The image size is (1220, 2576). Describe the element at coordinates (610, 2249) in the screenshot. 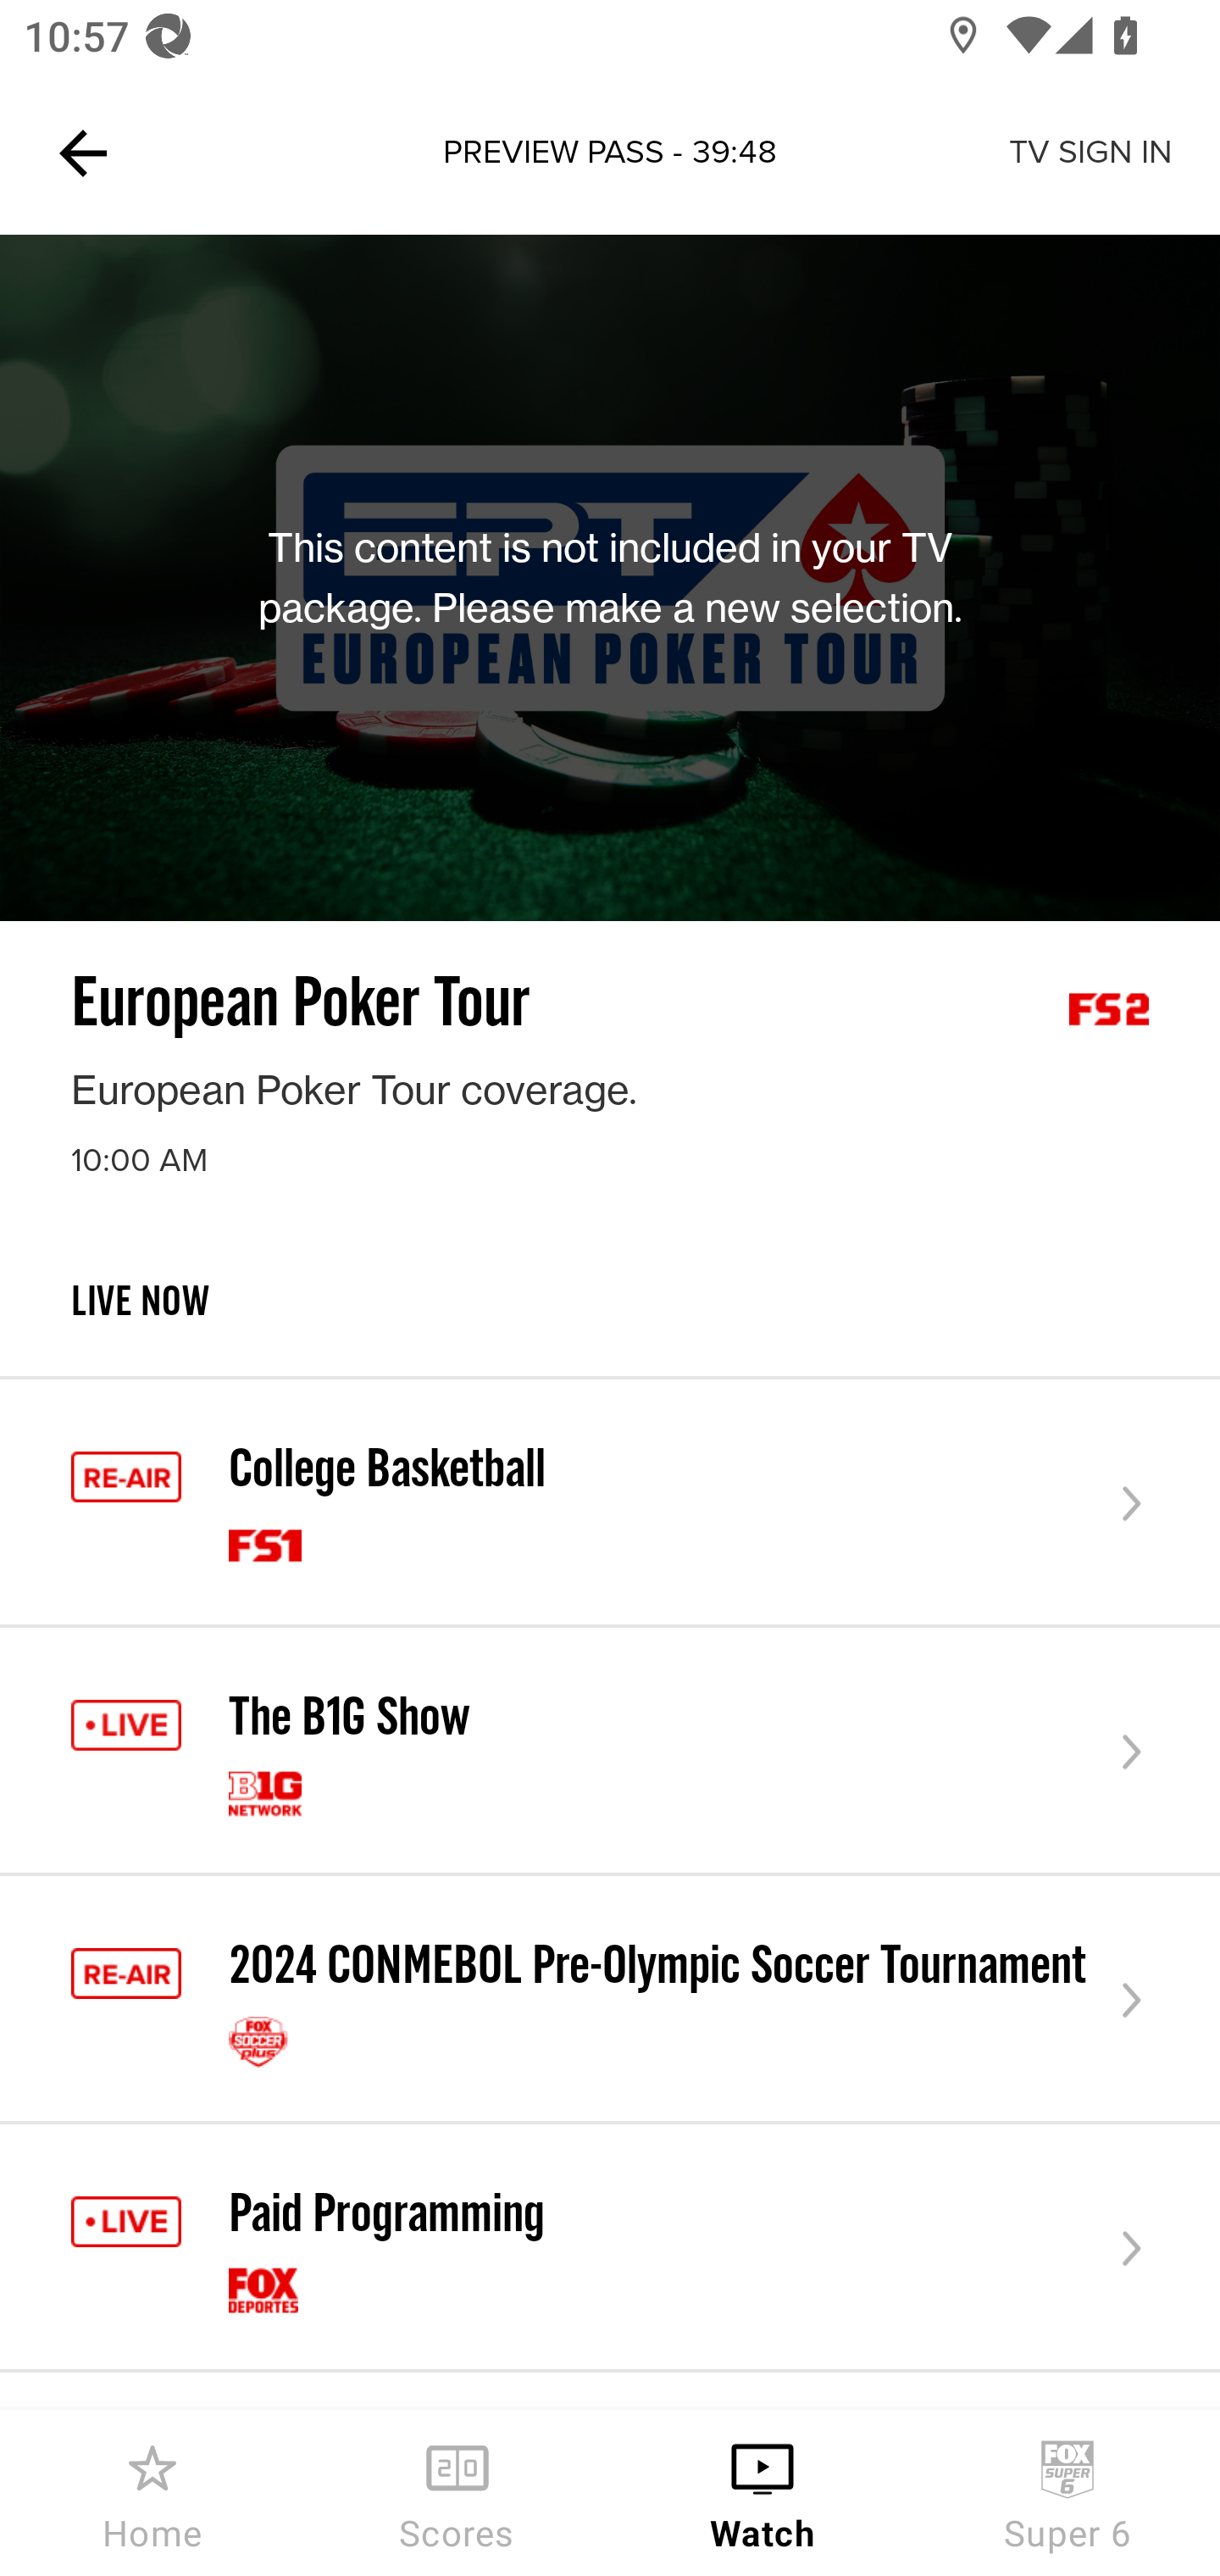

I see `Paid Programming` at that location.